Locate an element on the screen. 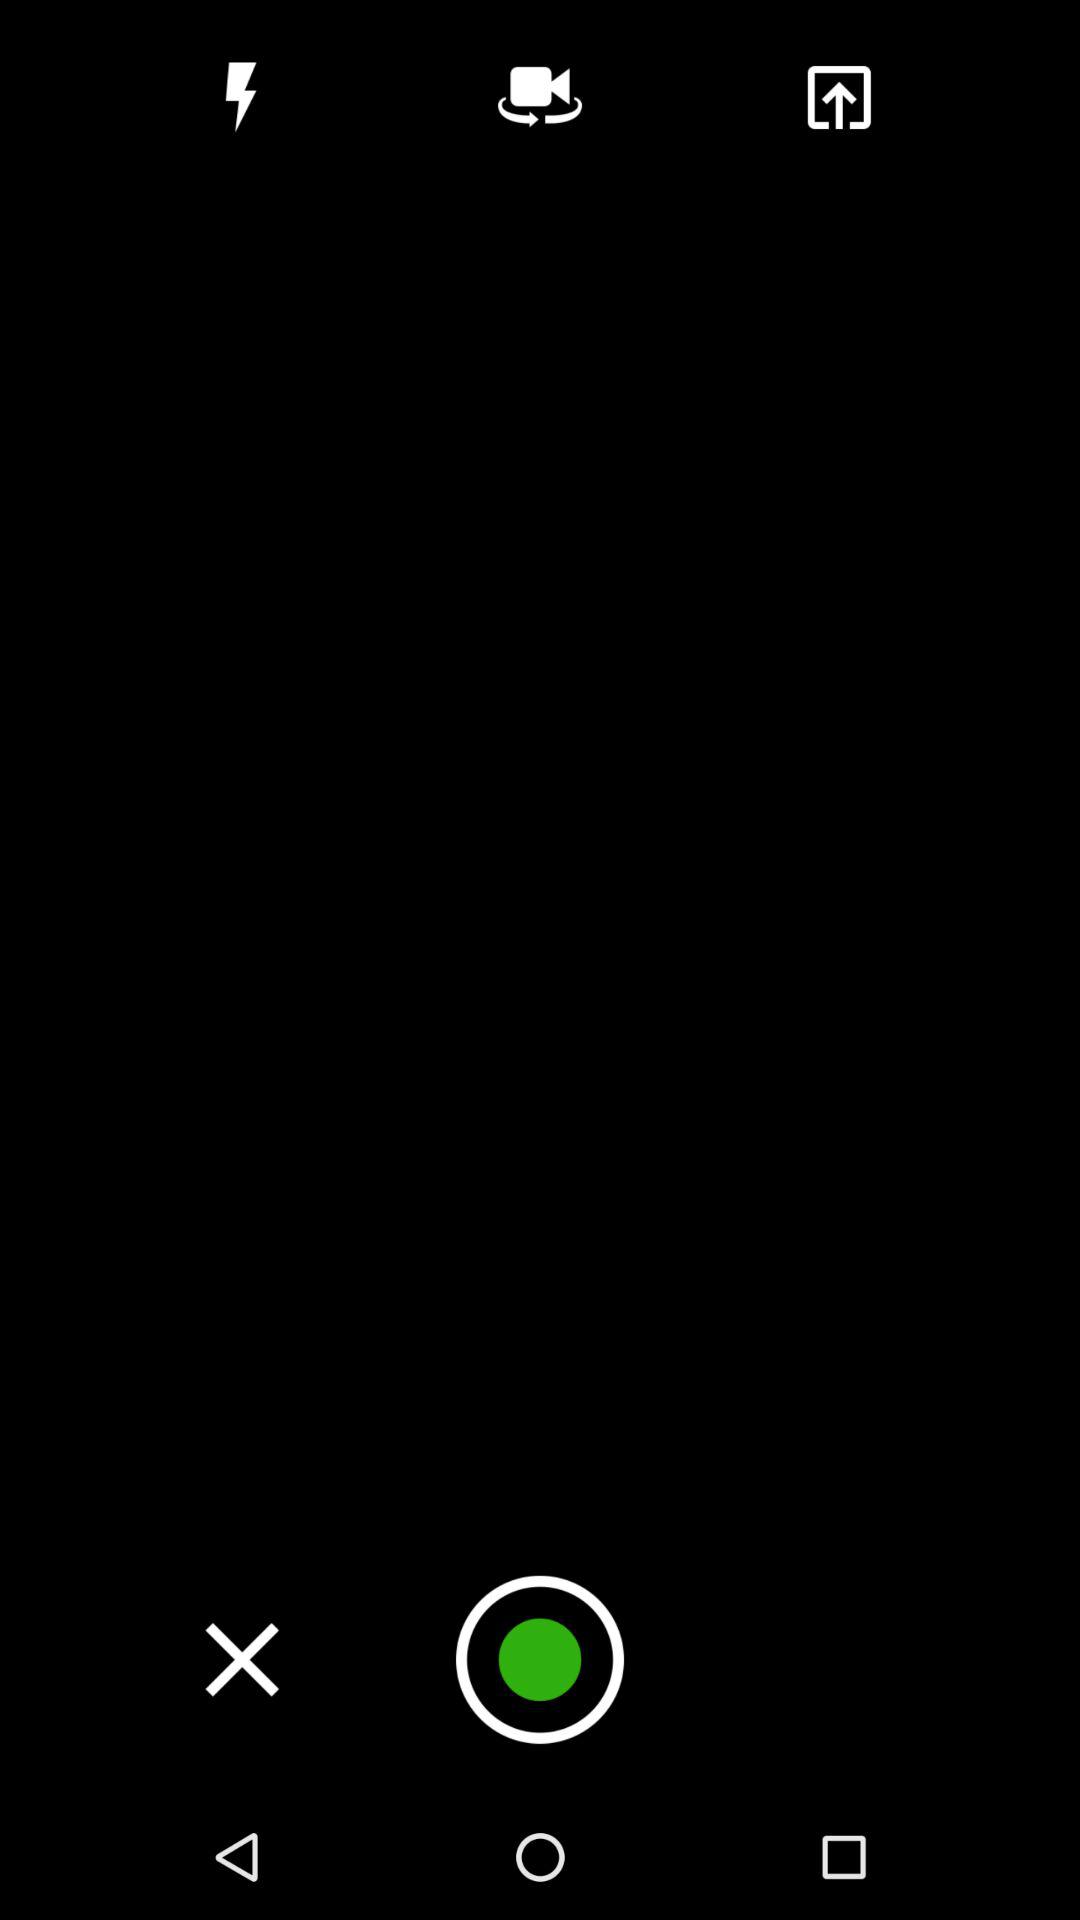 The width and height of the screenshot is (1080, 1920). open item at the bottom left corner is located at coordinates (242, 1659).